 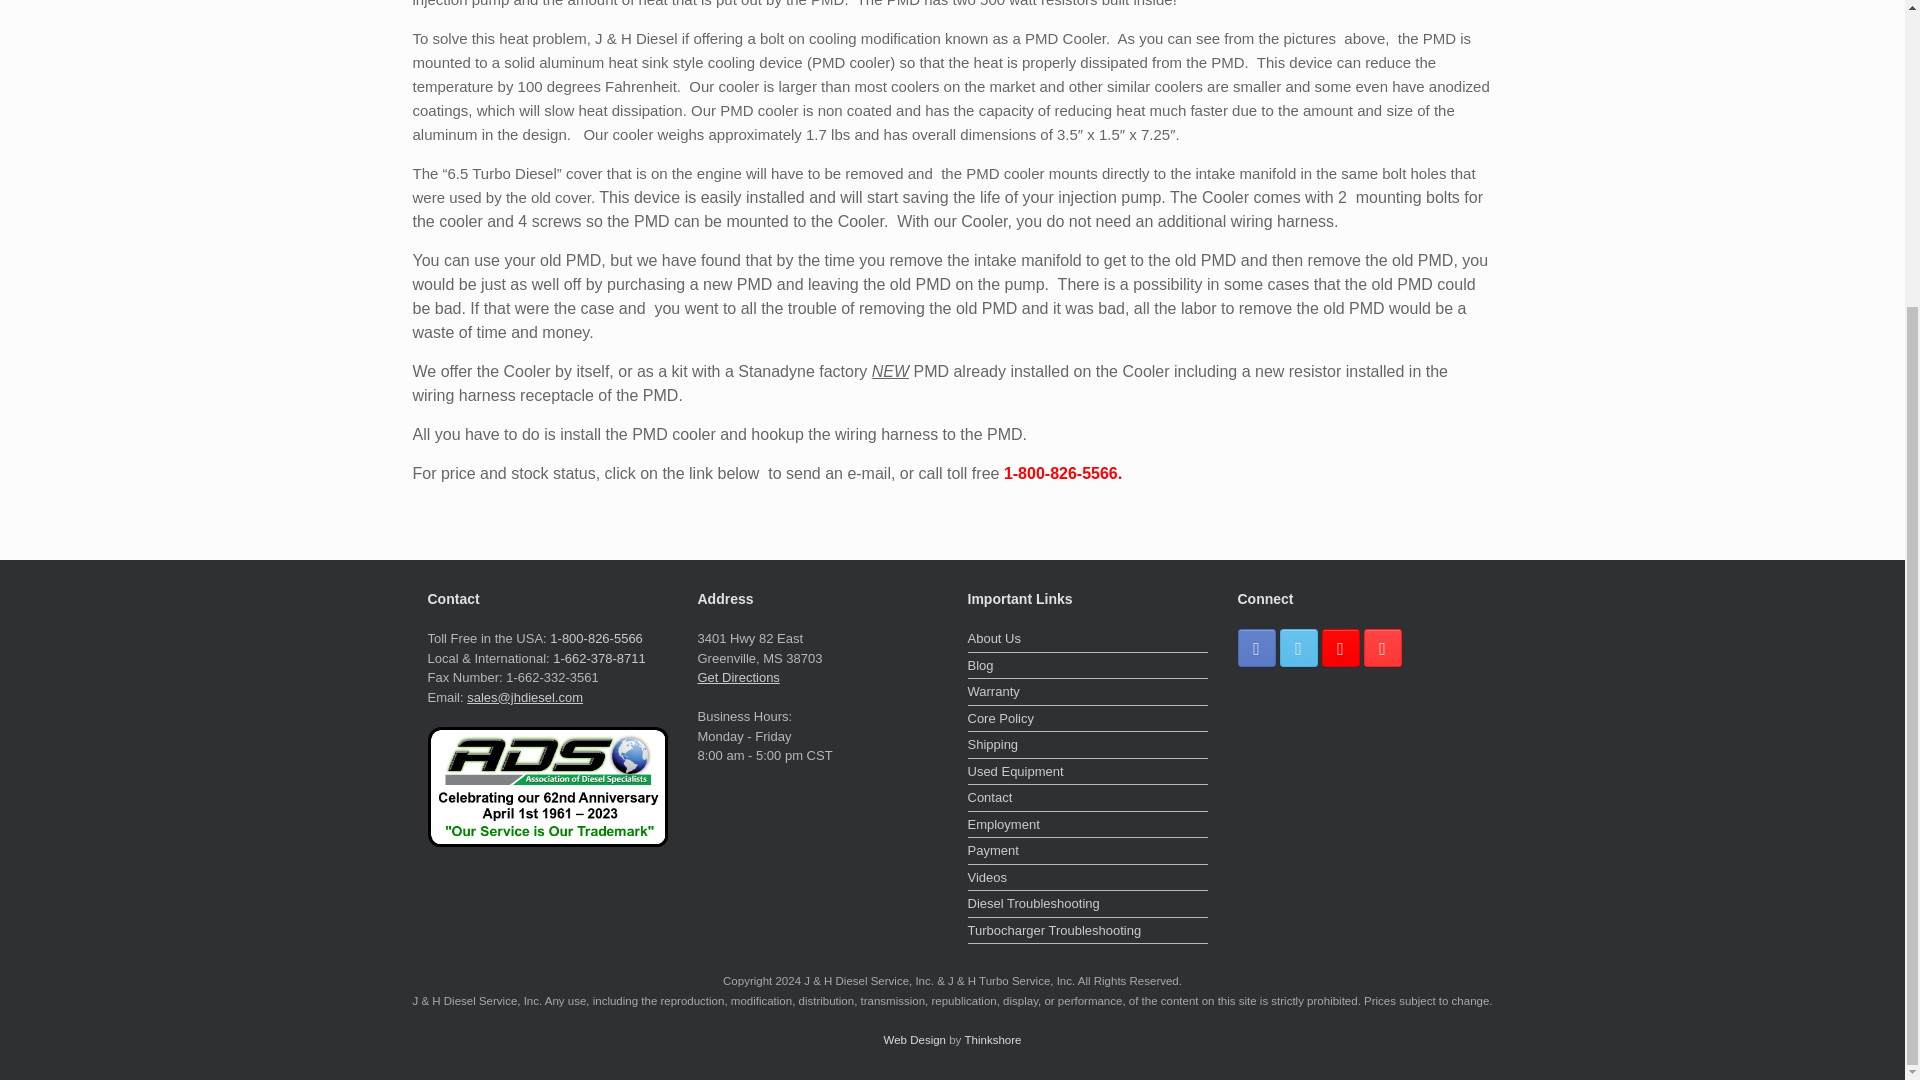 I want to click on Blog, so click(x=1087, y=666).